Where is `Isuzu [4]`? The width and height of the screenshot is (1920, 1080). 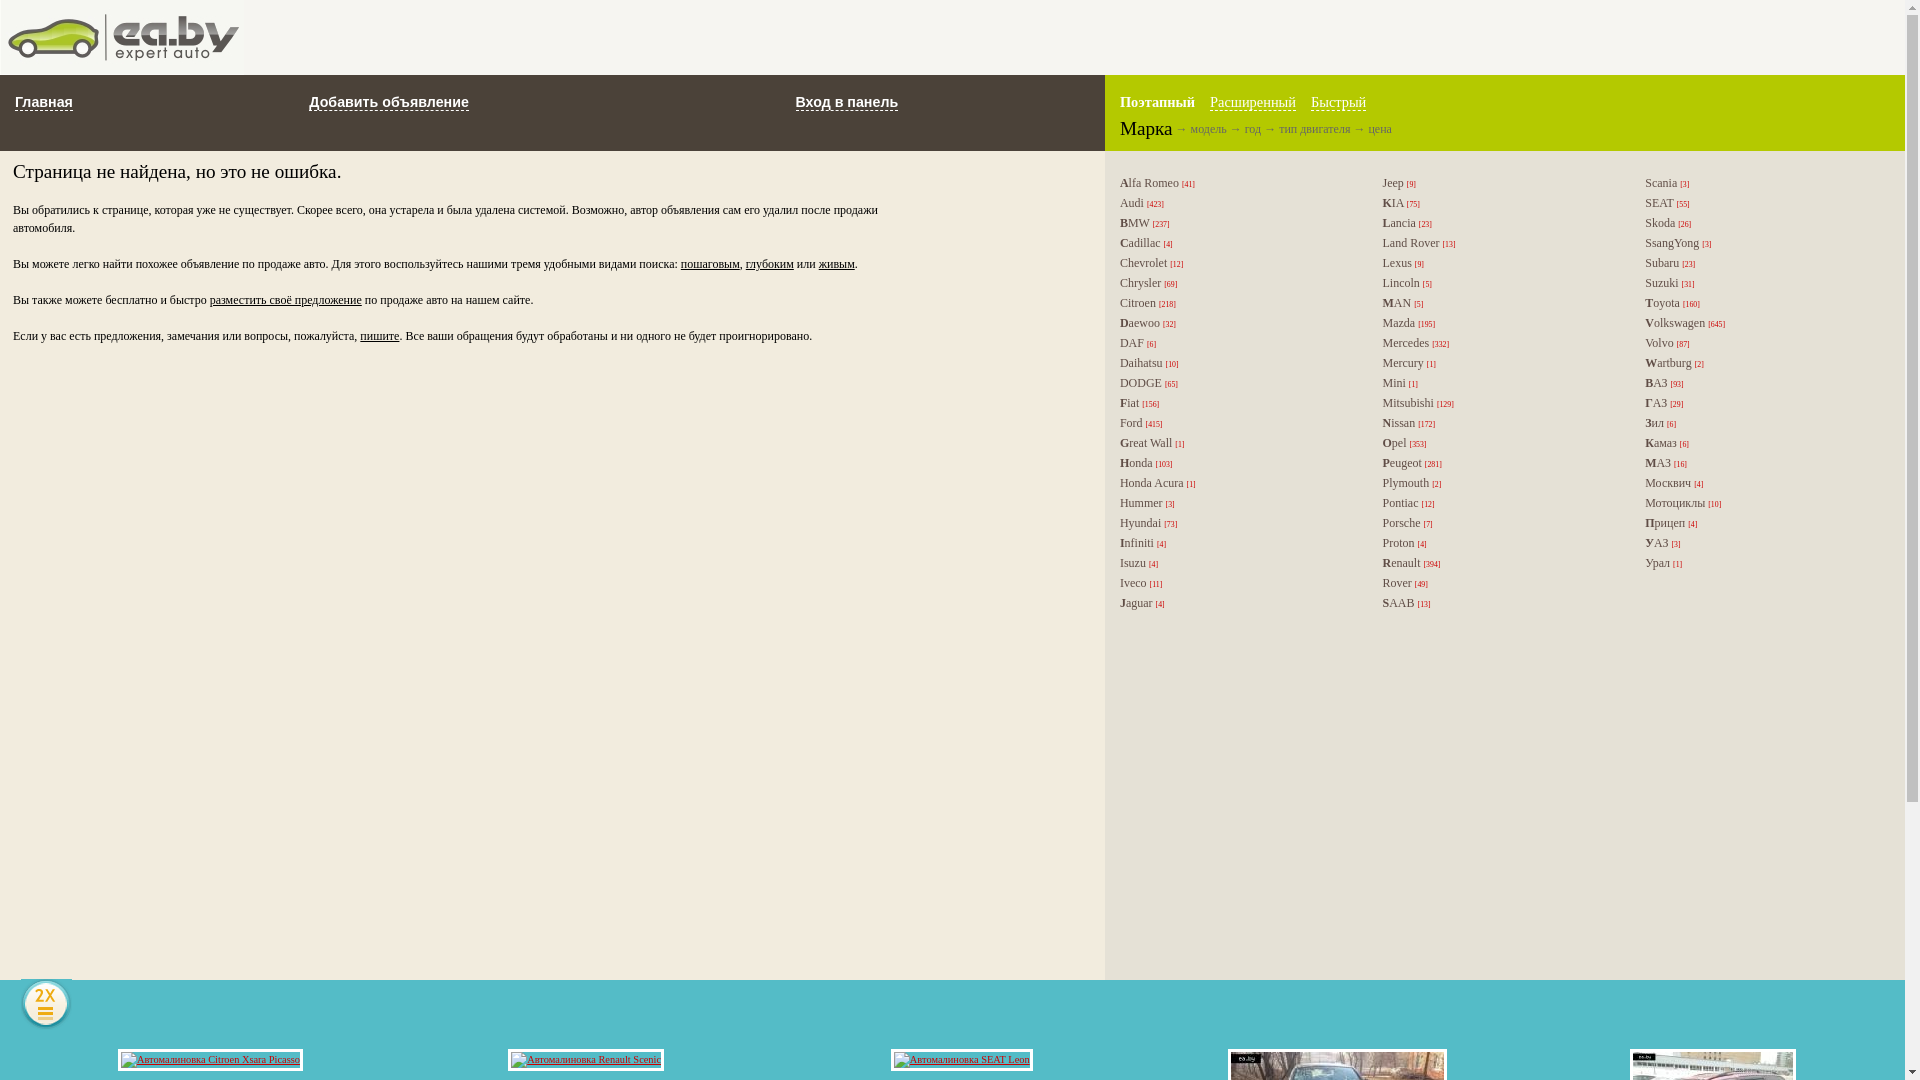 Isuzu [4] is located at coordinates (1236, 564).